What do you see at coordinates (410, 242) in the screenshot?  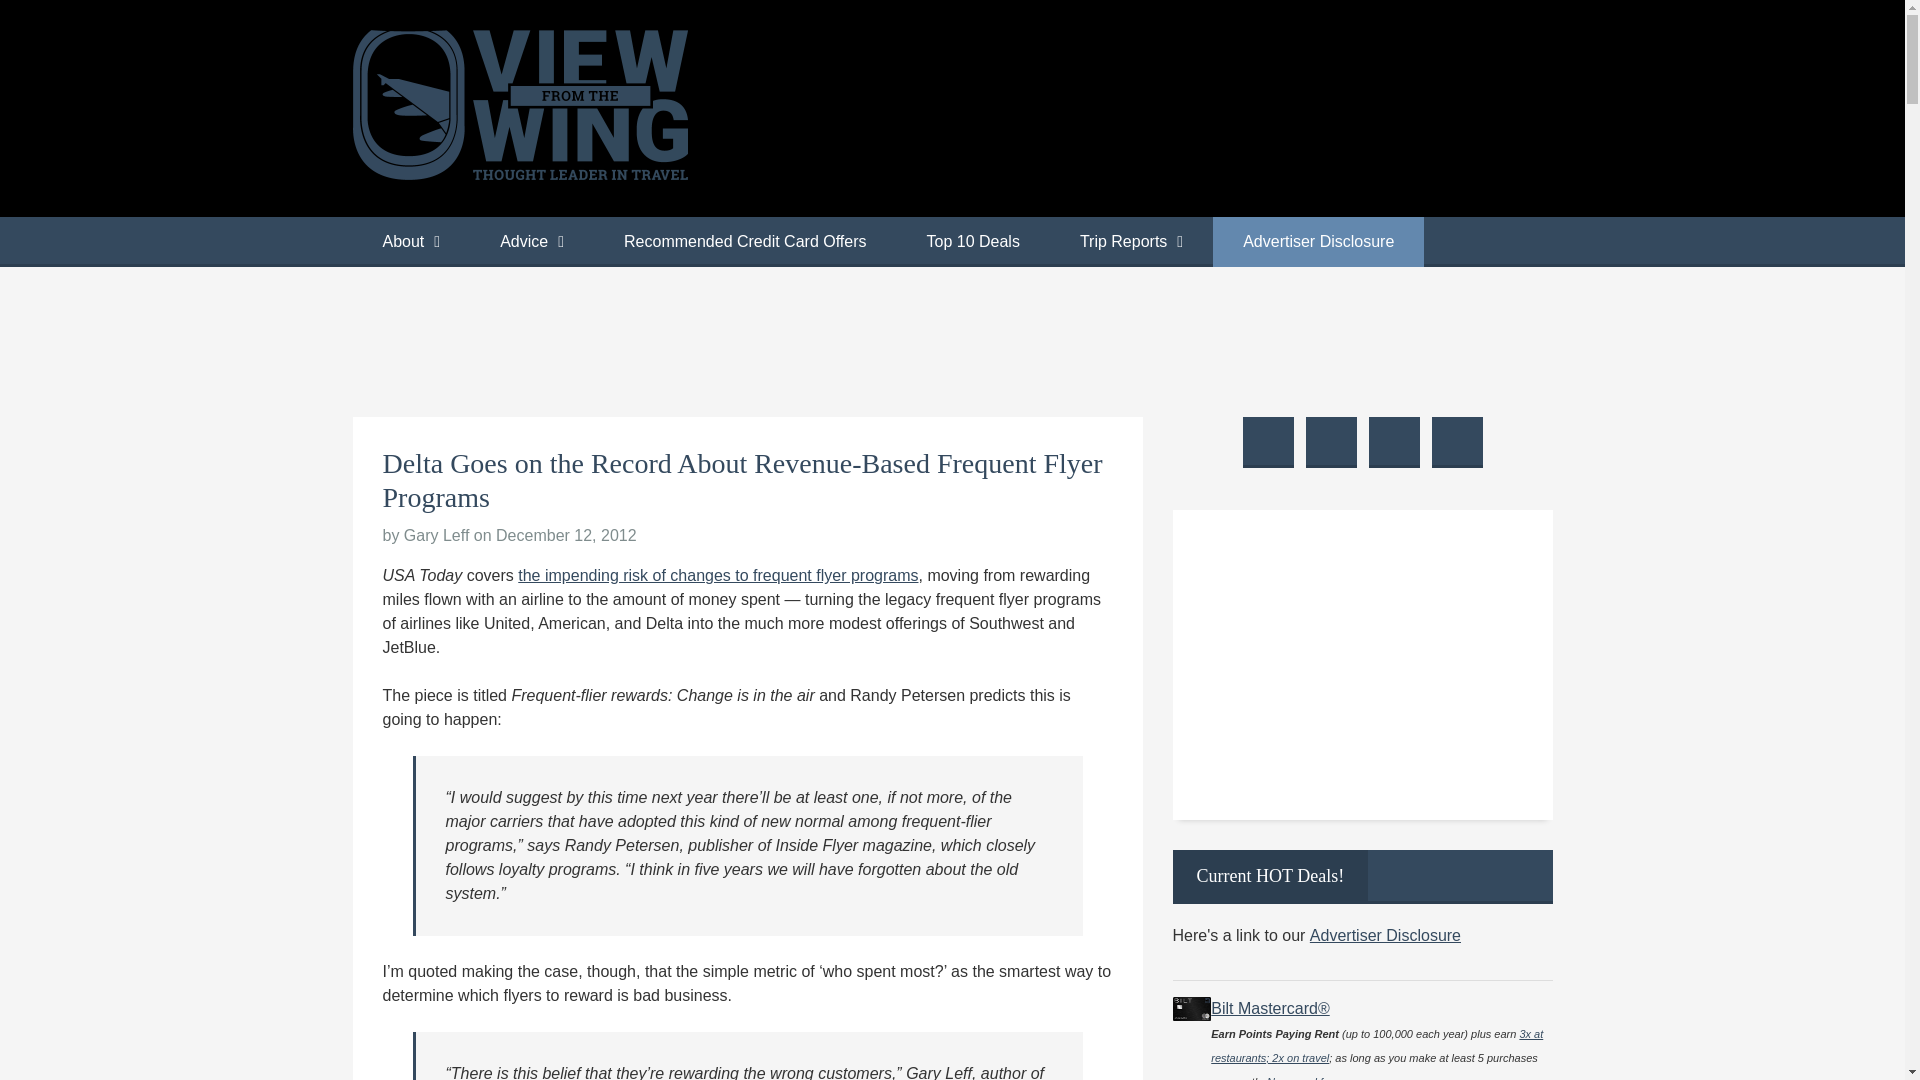 I see `About` at bounding box center [410, 242].